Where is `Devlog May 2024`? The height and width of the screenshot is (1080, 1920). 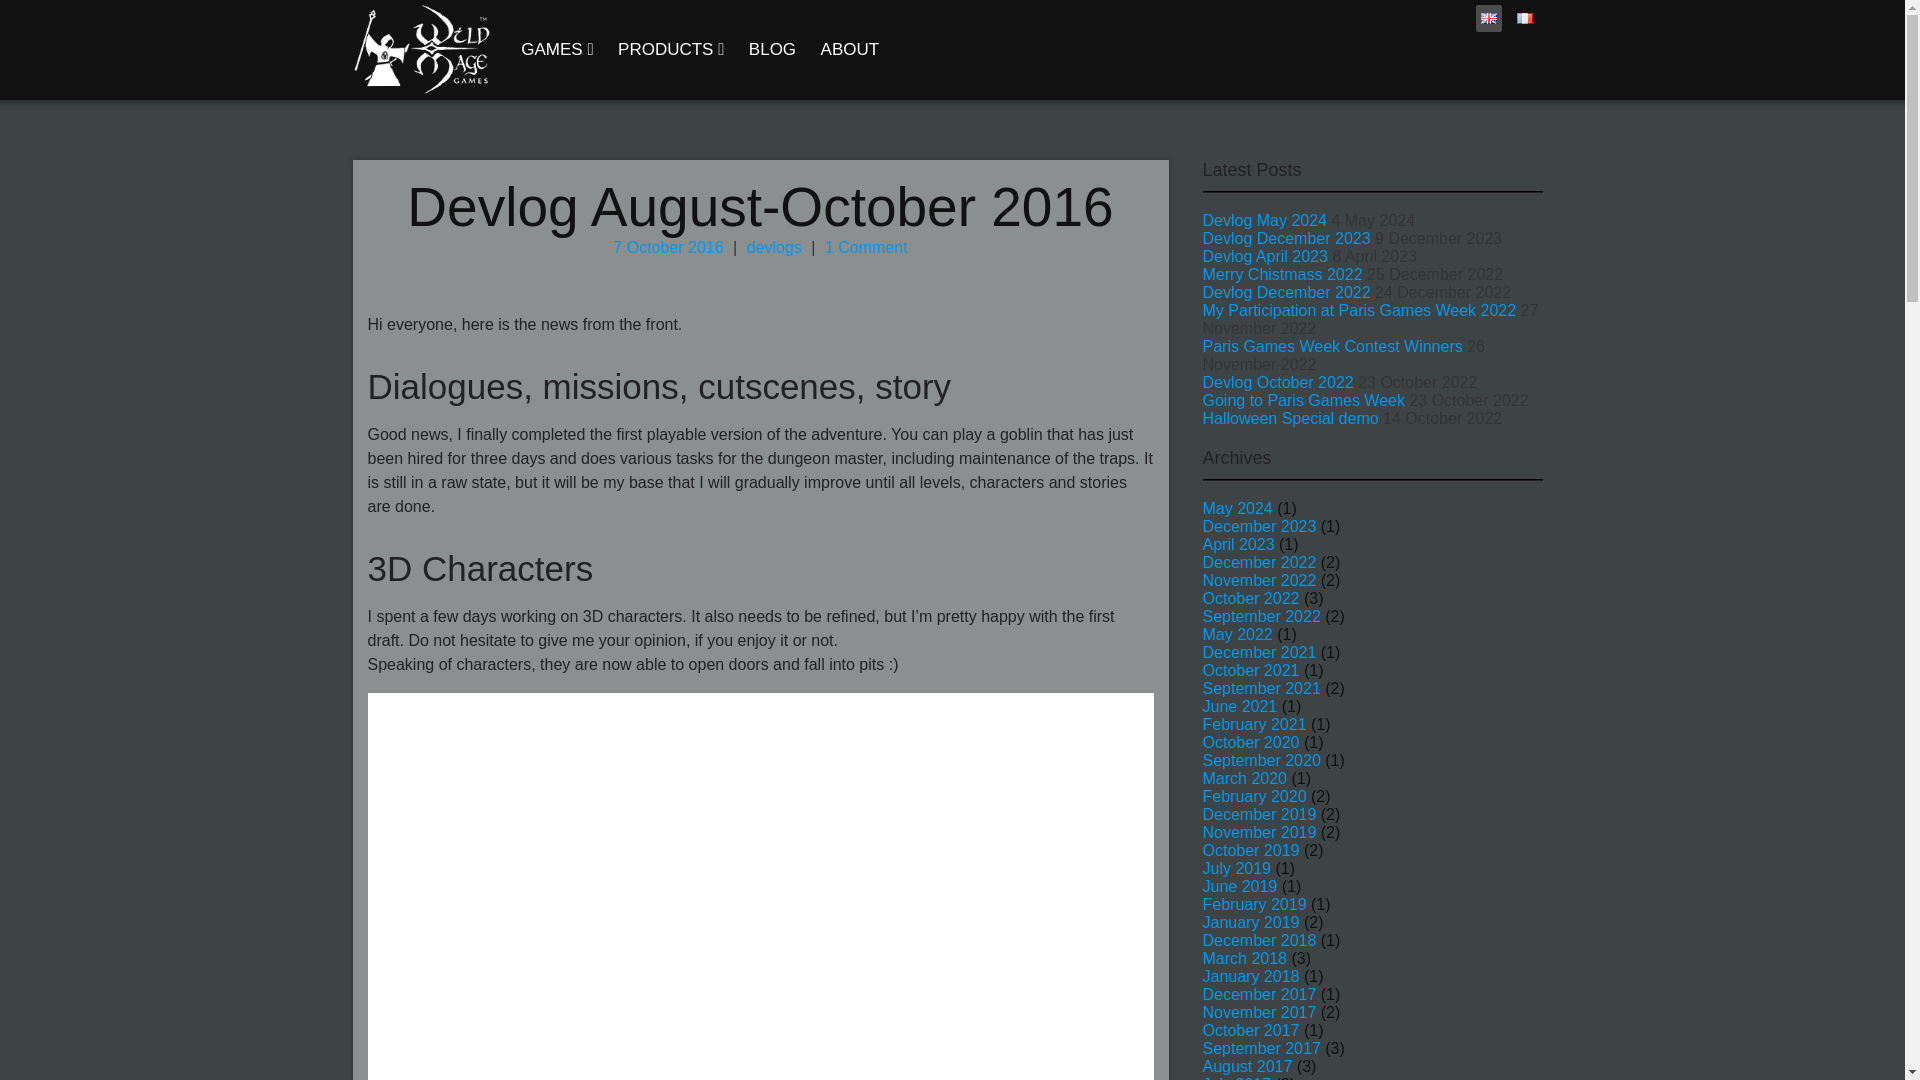
Devlog May 2024 is located at coordinates (1264, 220).